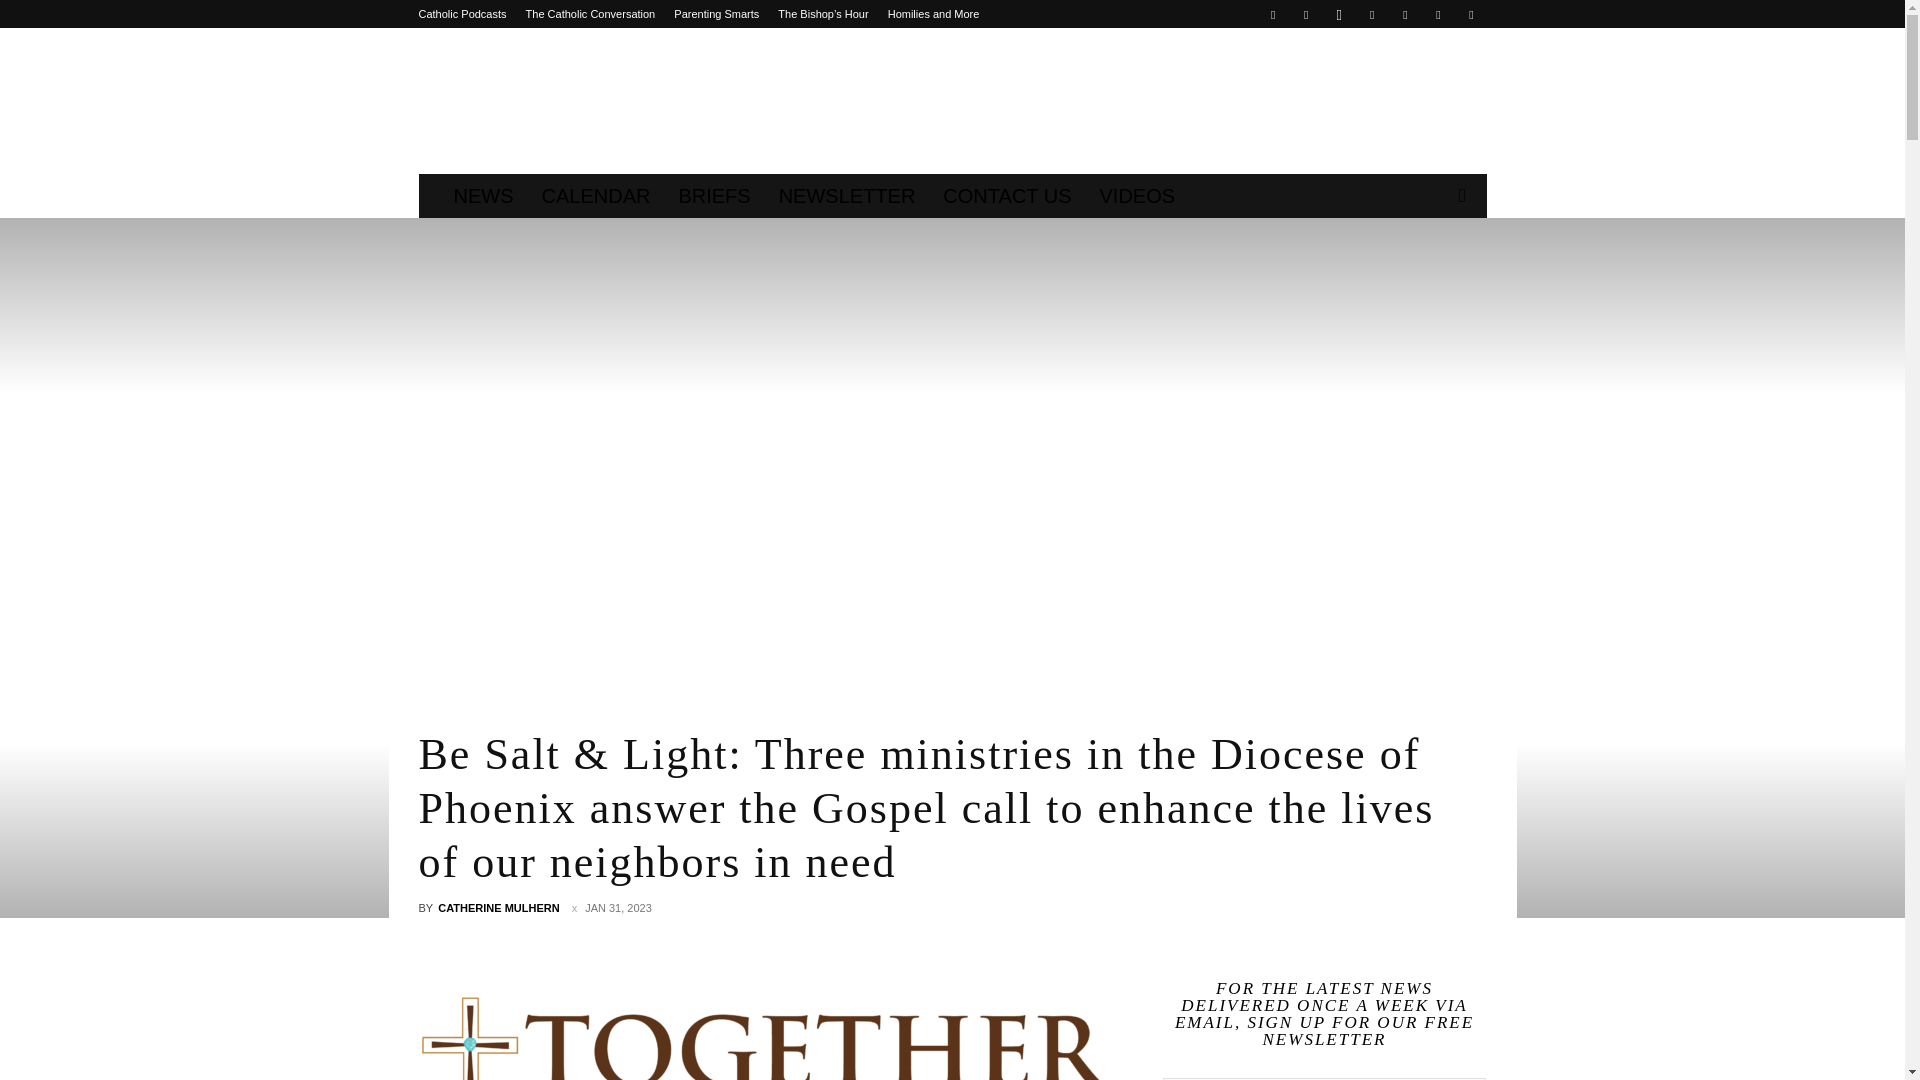  Describe the element at coordinates (933, 14) in the screenshot. I see `Homilies and More` at that location.